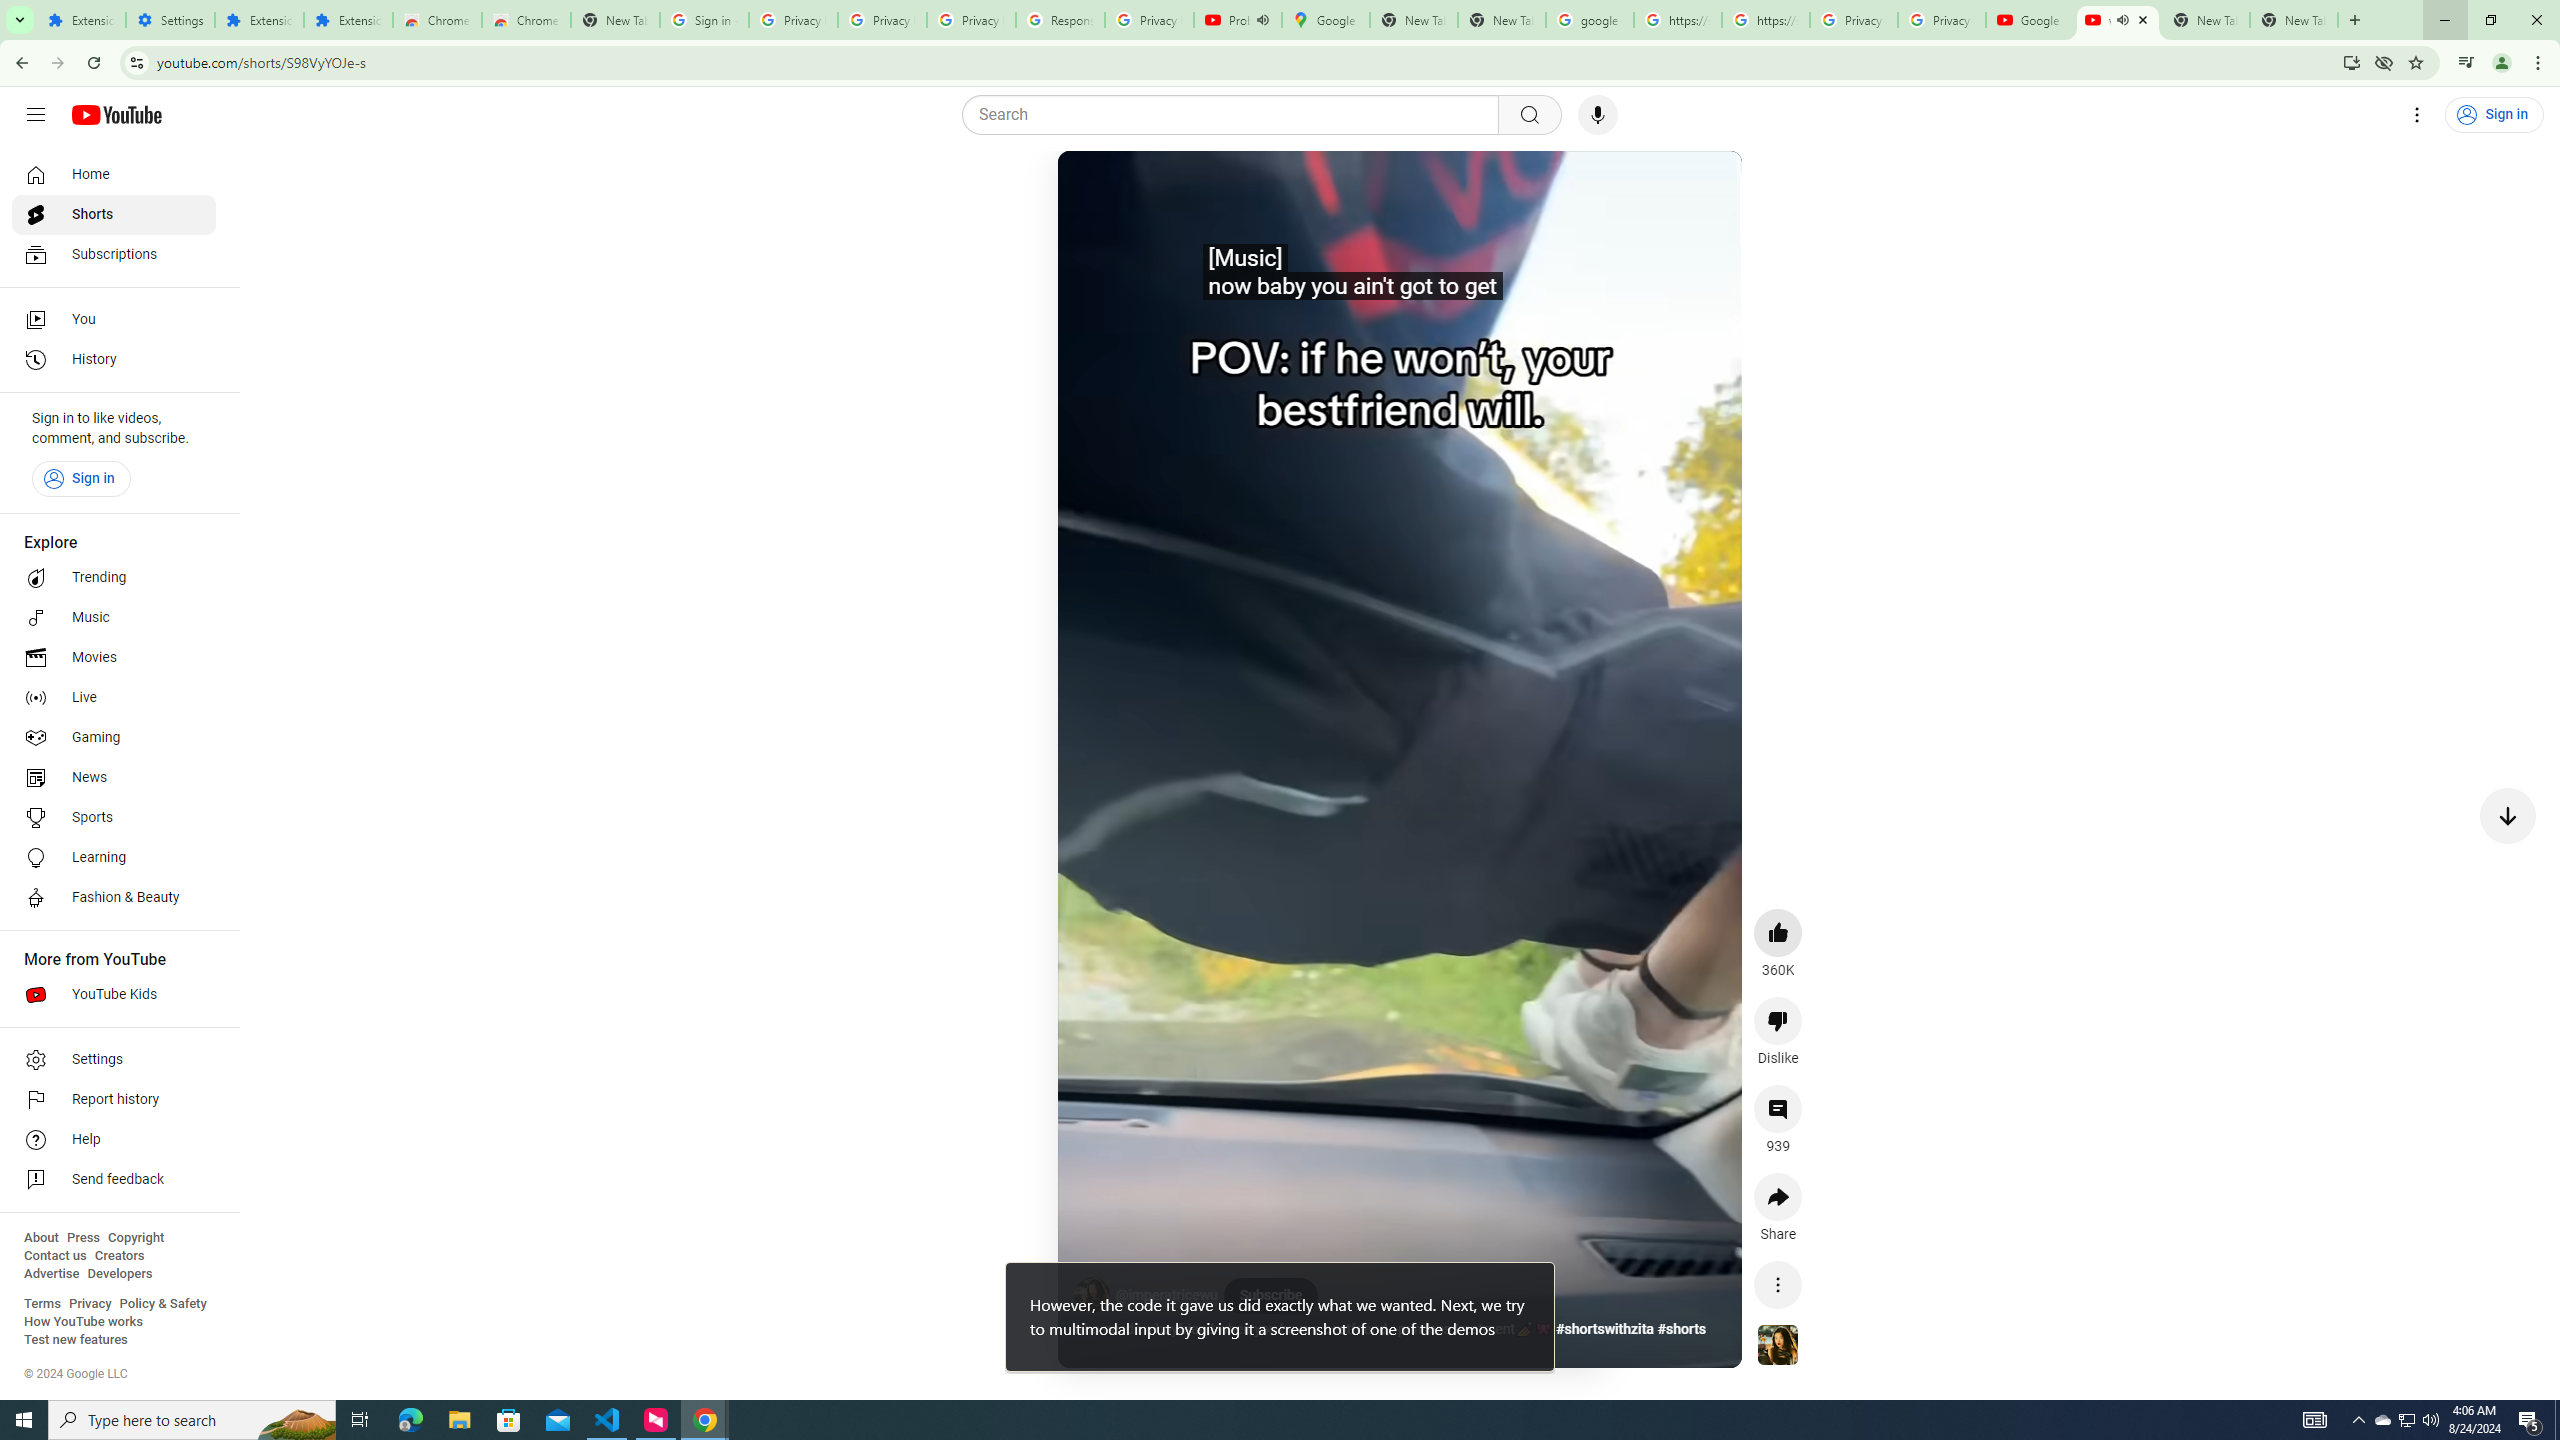 This screenshot has height=1440, width=2560. Describe the element at coordinates (114, 214) in the screenshot. I see `Shorts` at that location.